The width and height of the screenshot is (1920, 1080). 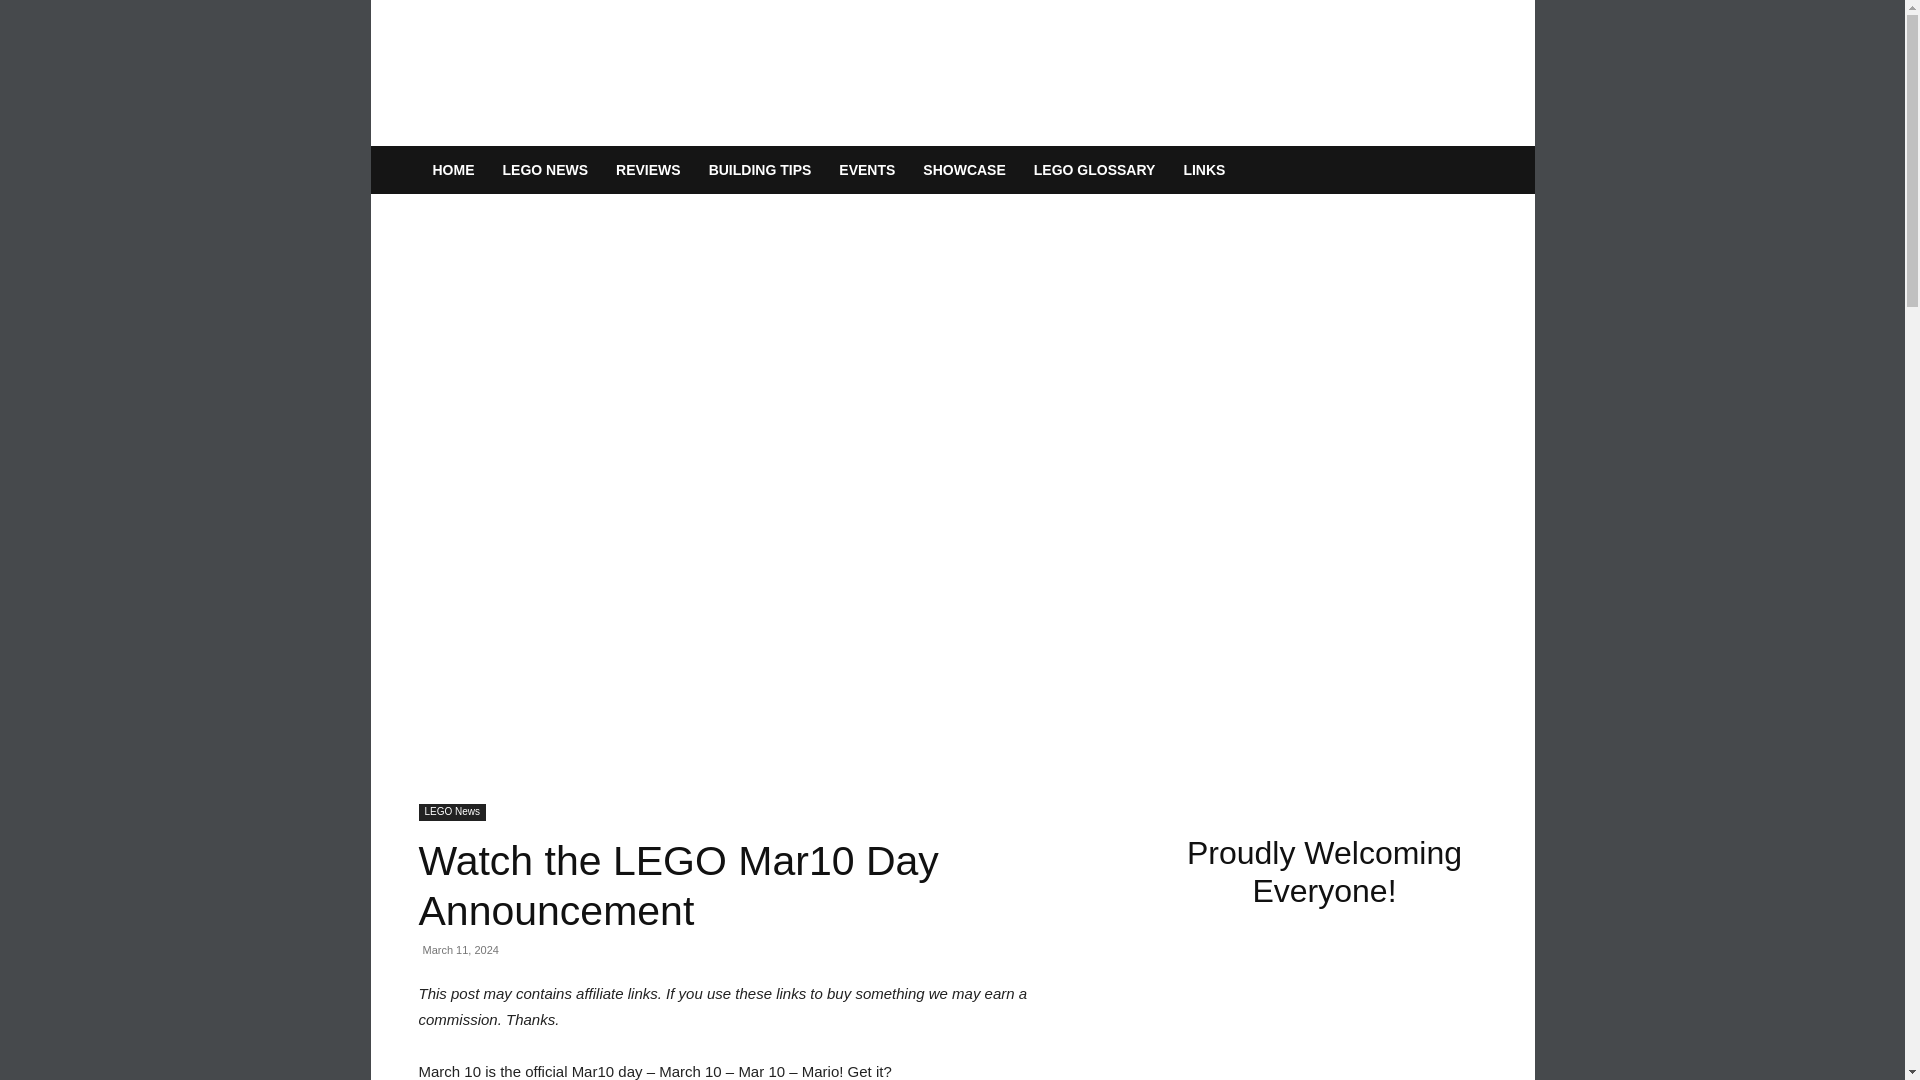 What do you see at coordinates (544, 170) in the screenshot?
I see `LEGO NEWS` at bounding box center [544, 170].